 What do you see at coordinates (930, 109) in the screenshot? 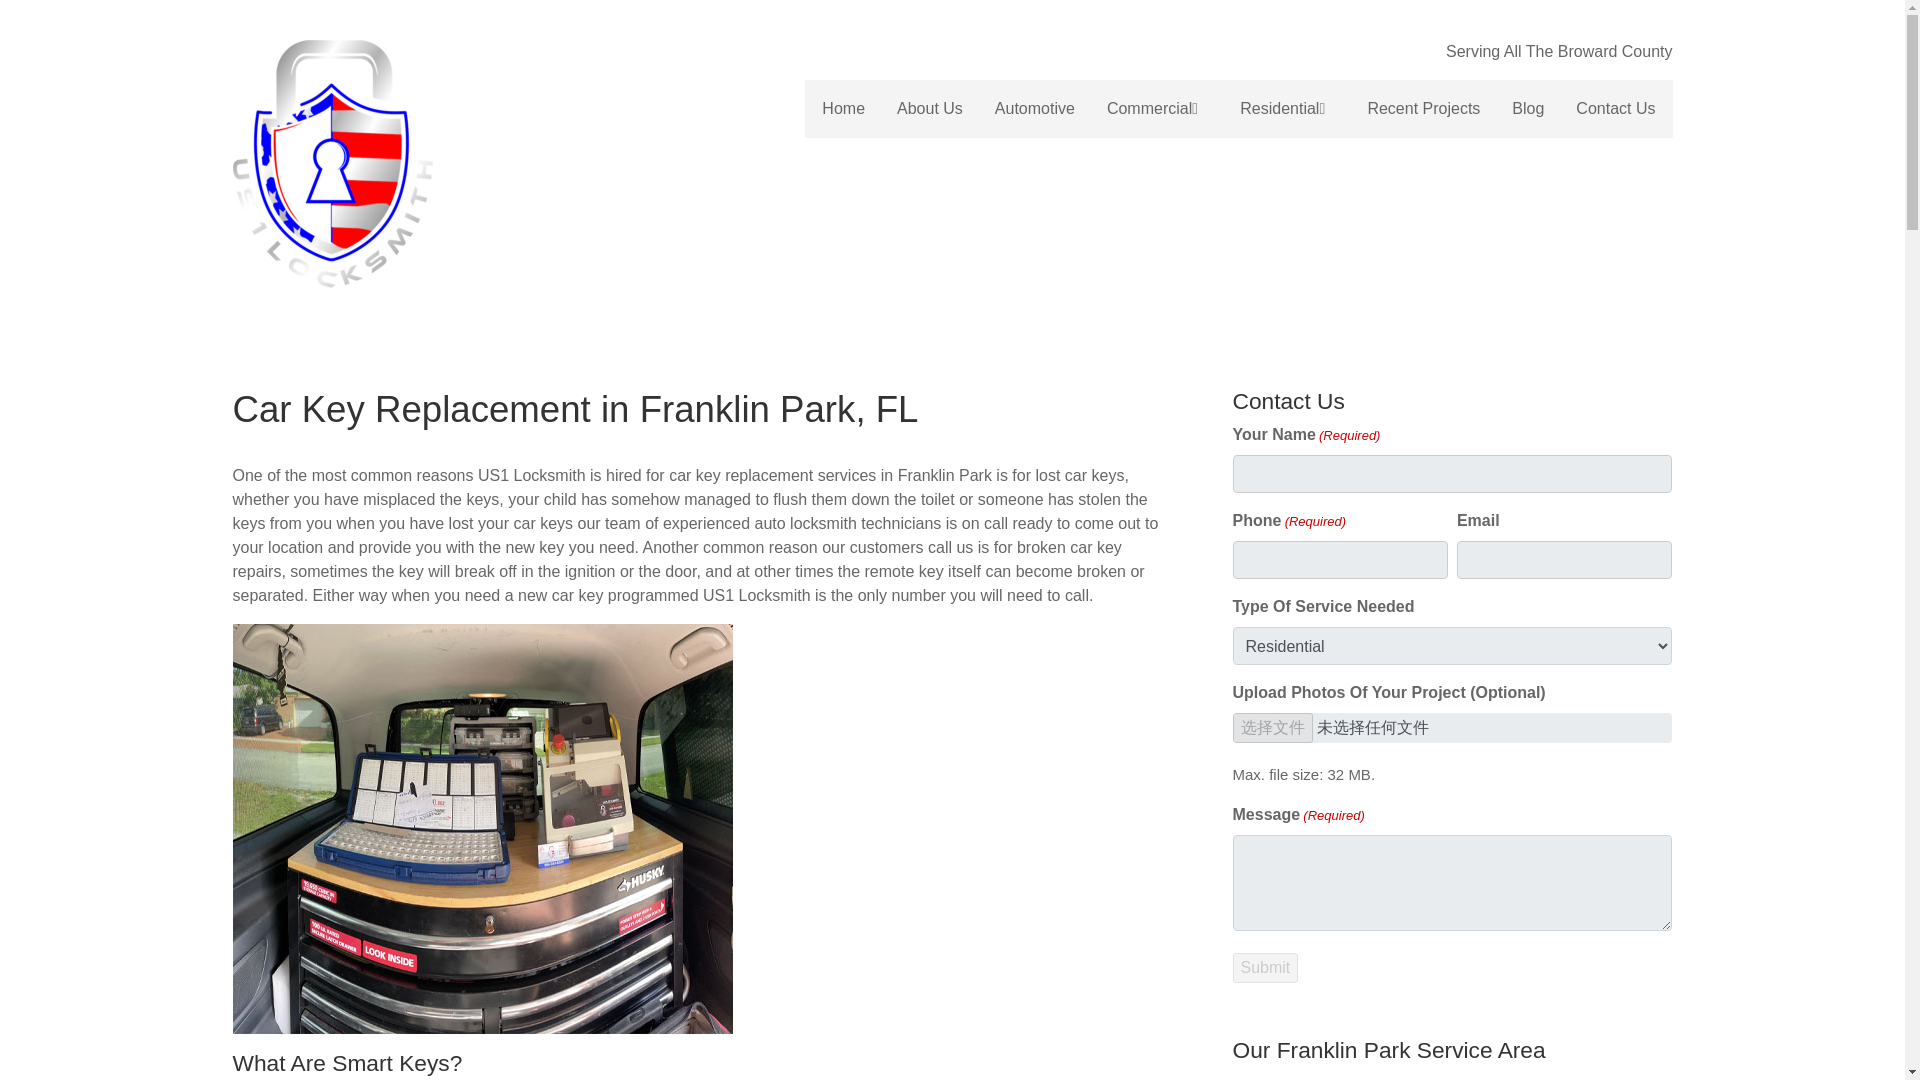
I see `About Us` at bounding box center [930, 109].